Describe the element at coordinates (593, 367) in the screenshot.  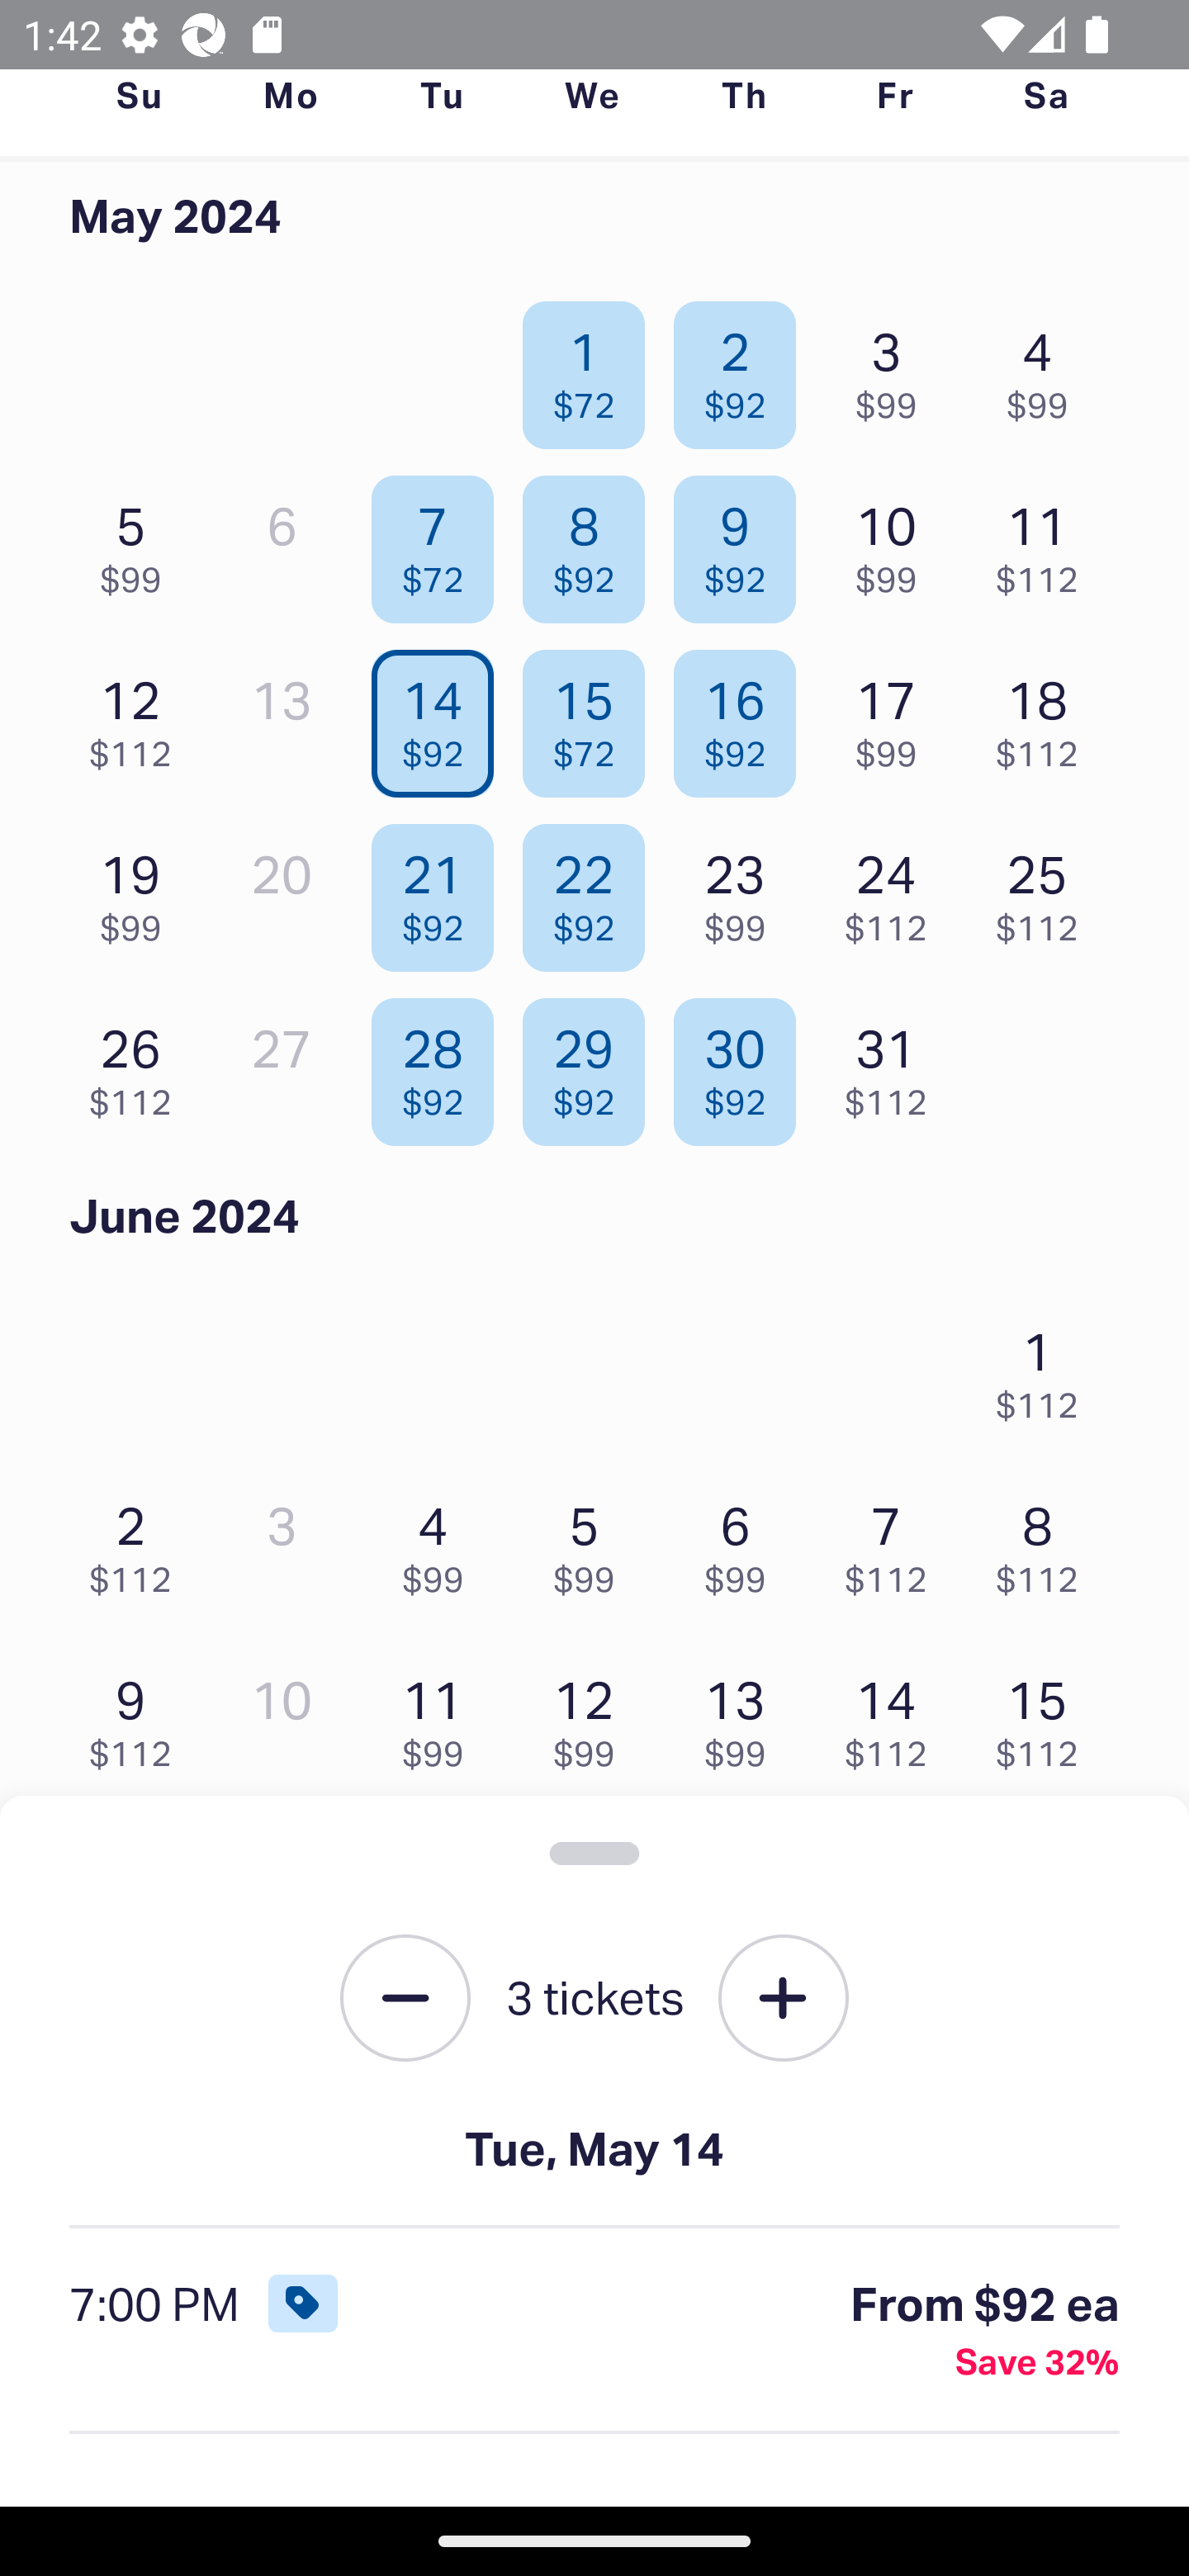
I see `1 $72` at that location.